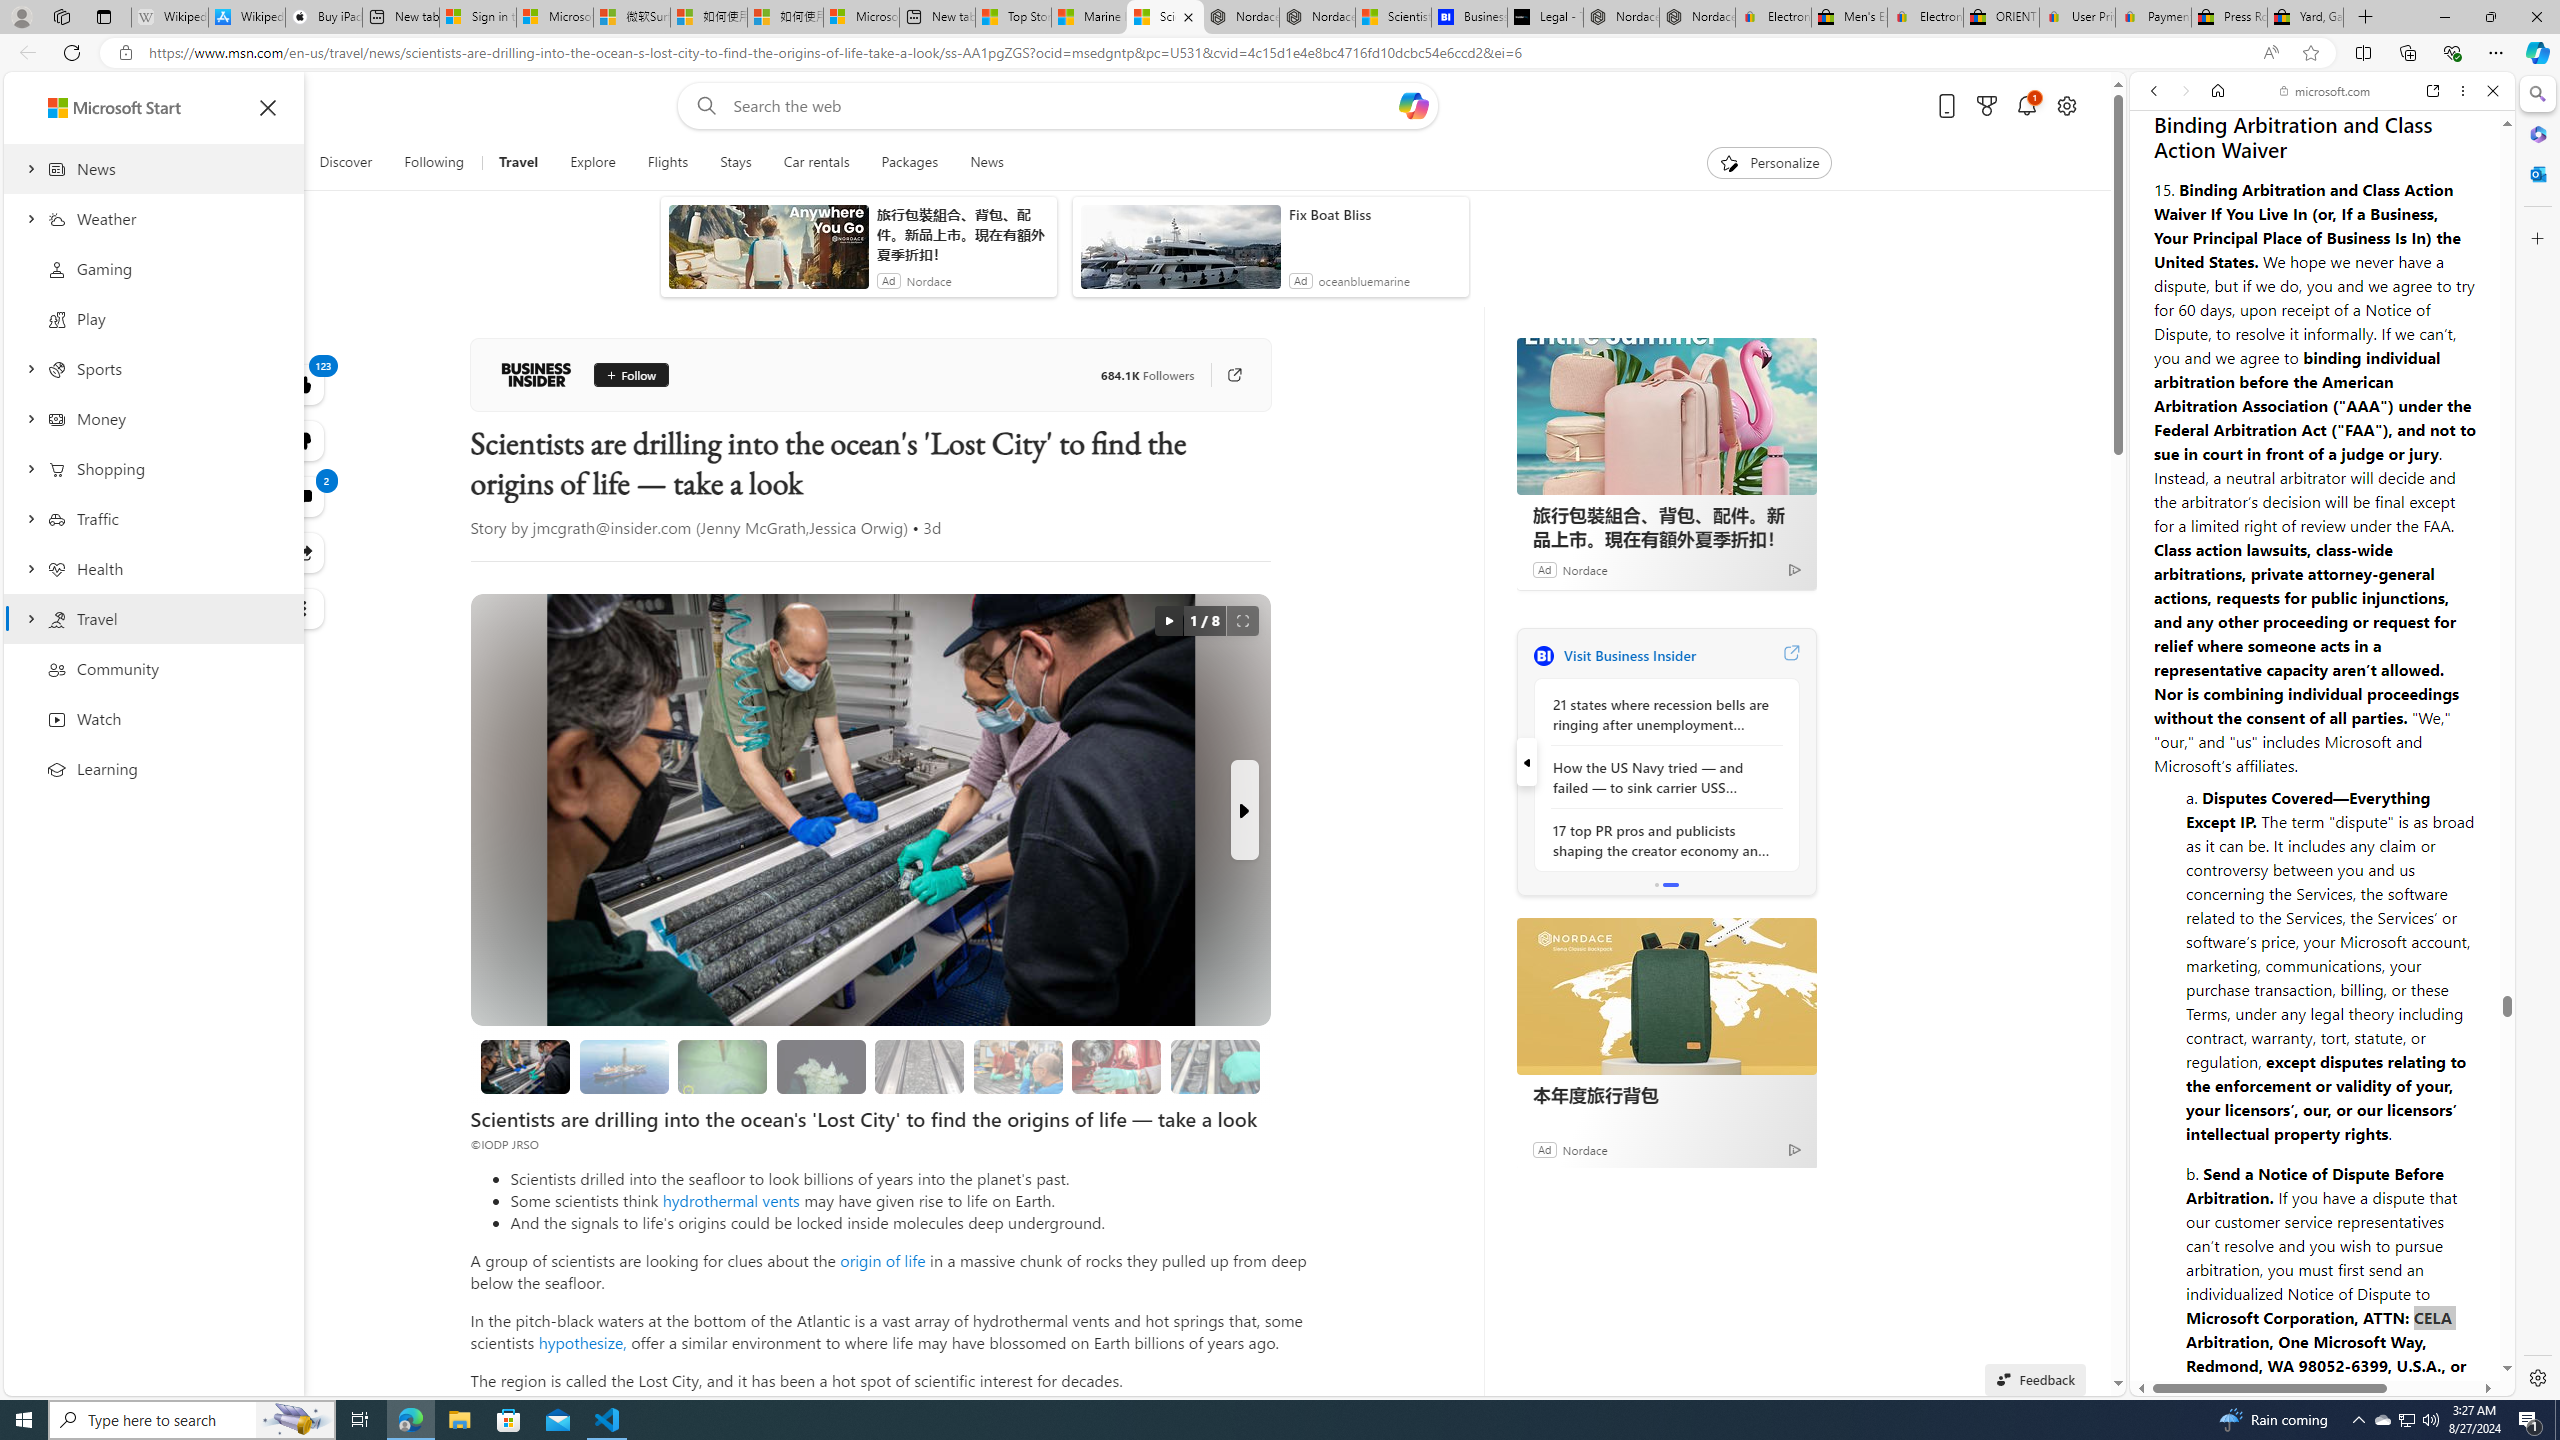  What do you see at coordinates (1017, 1066) in the screenshot?
I see `Looking for evidence of oxygen-free life` at bounding box center [1017, 1066].